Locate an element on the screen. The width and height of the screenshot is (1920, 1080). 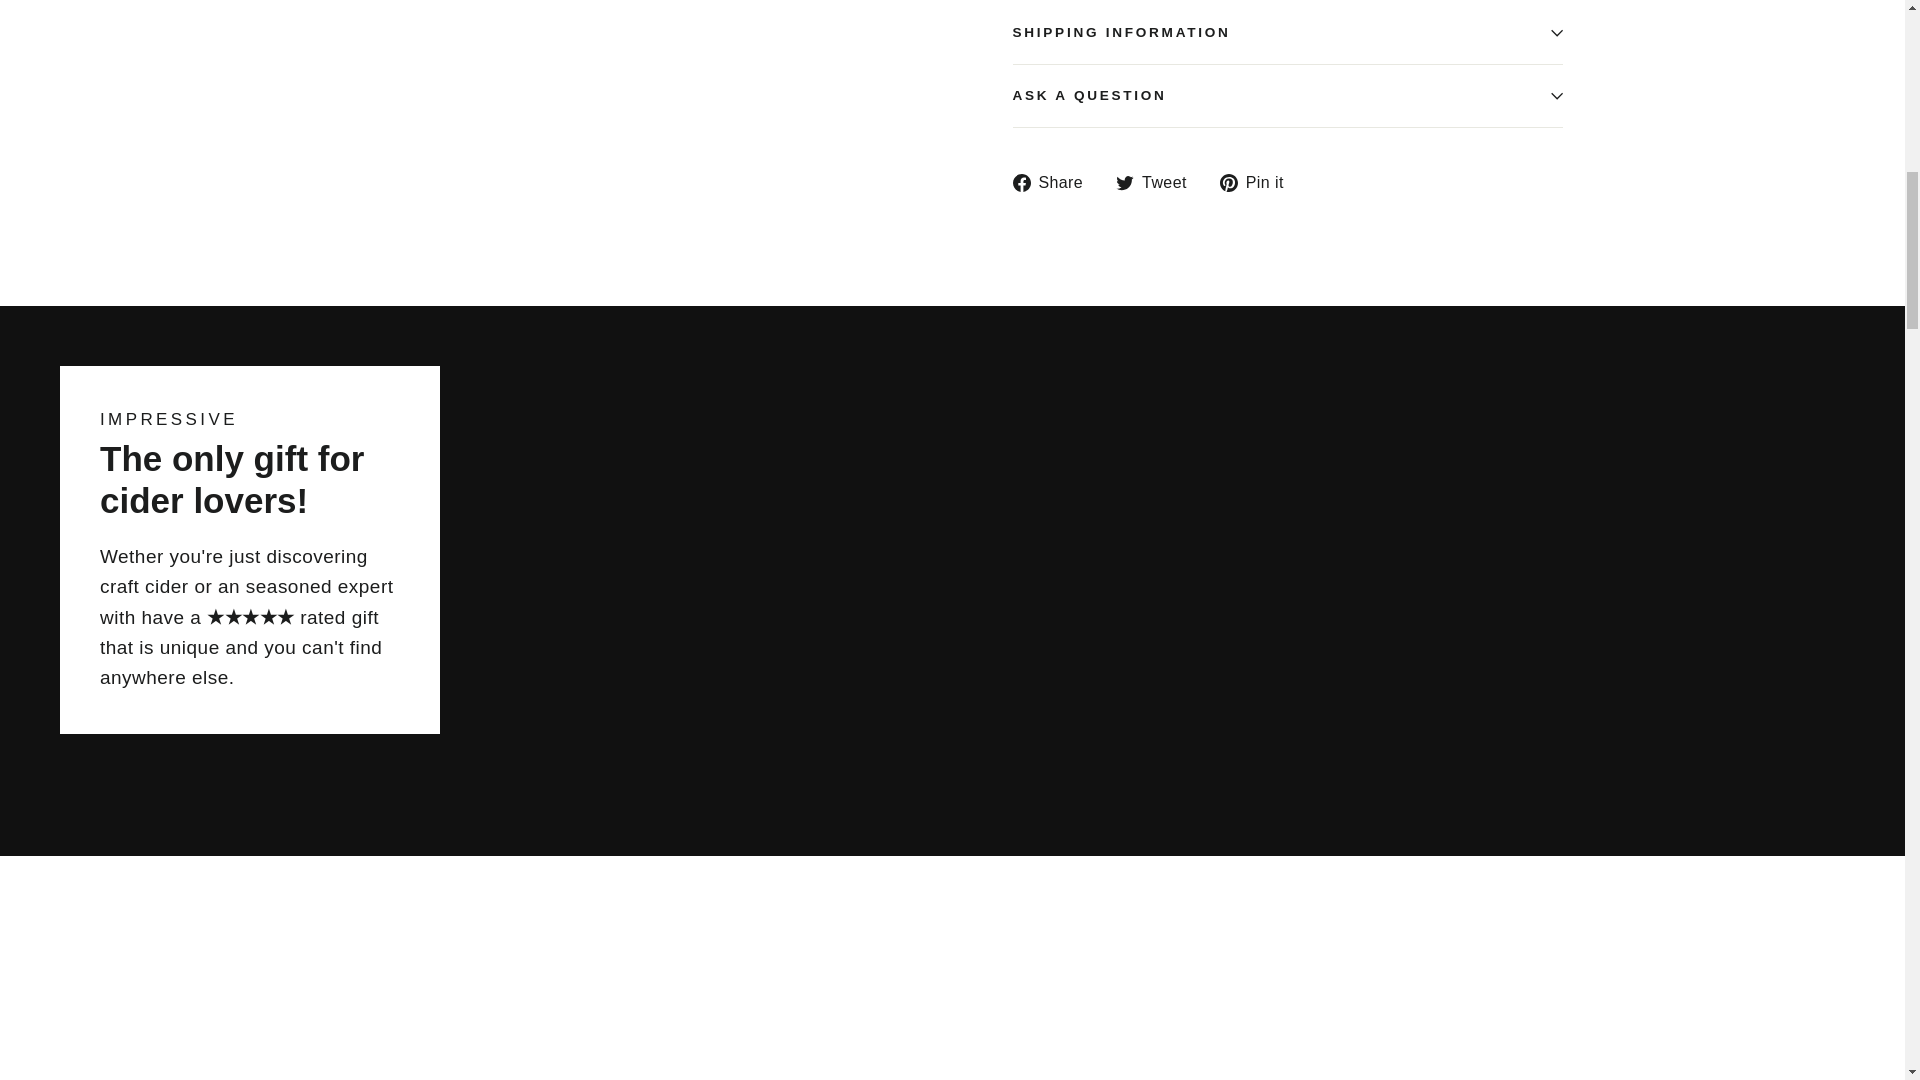
Share on Facebook is located at coordinates (1054, 182).